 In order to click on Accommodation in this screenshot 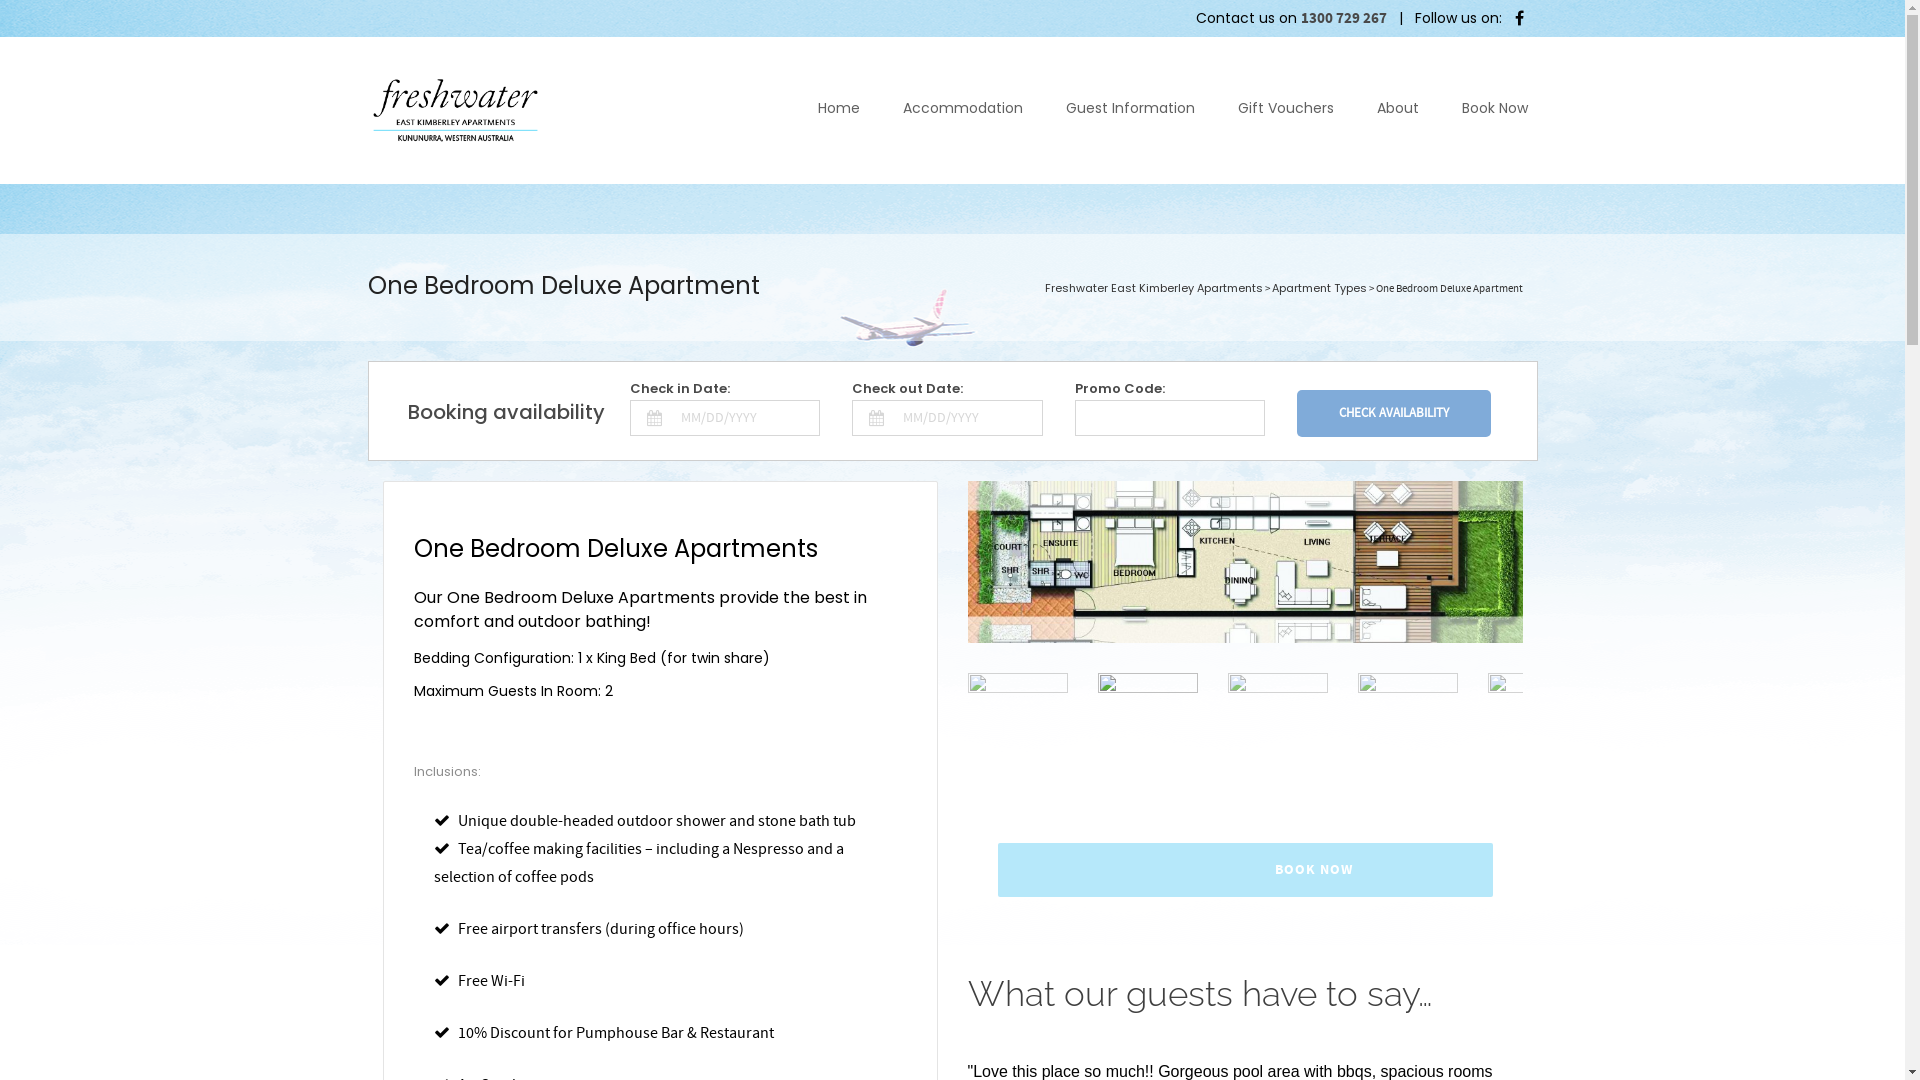, I will do `click(962, 113)`.